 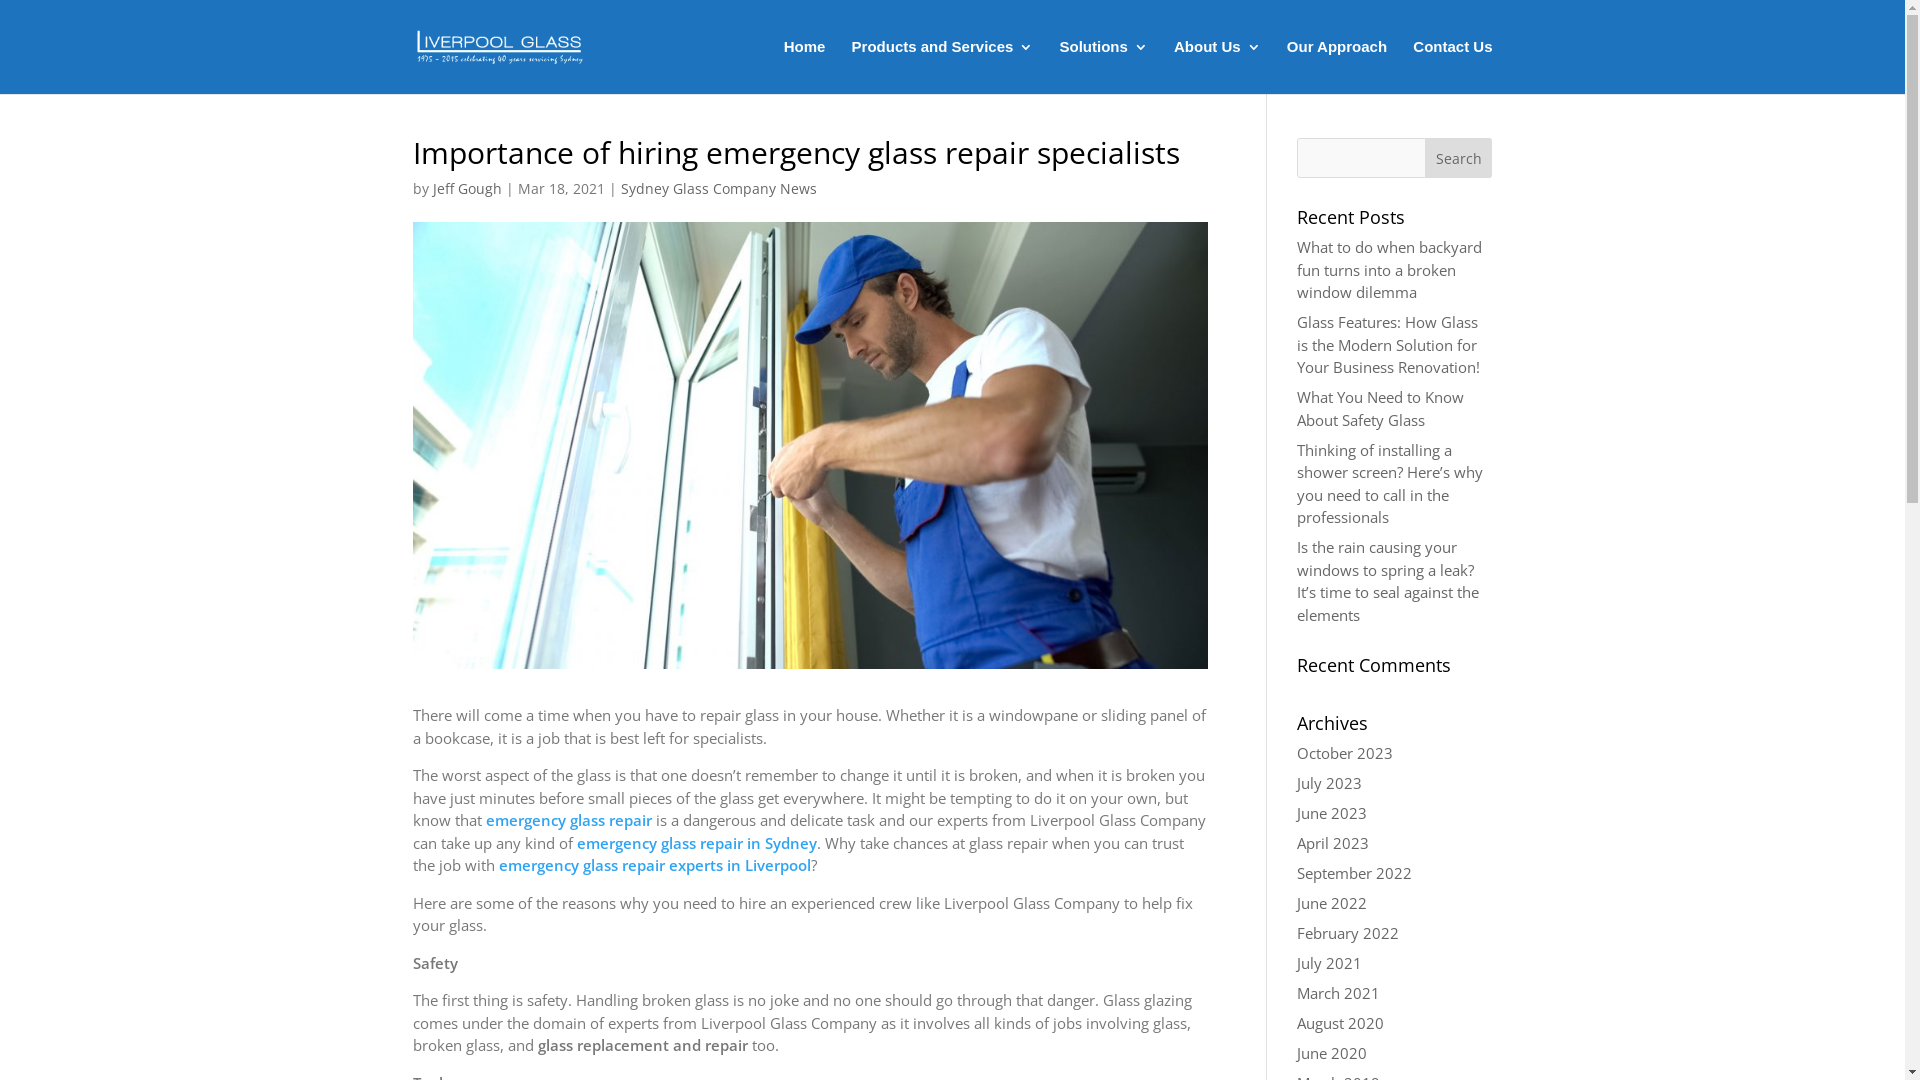 What do you see at coordinates (1338, 993) in the screenshot?
I see `March 2021` at bounding box center [1338, 993].